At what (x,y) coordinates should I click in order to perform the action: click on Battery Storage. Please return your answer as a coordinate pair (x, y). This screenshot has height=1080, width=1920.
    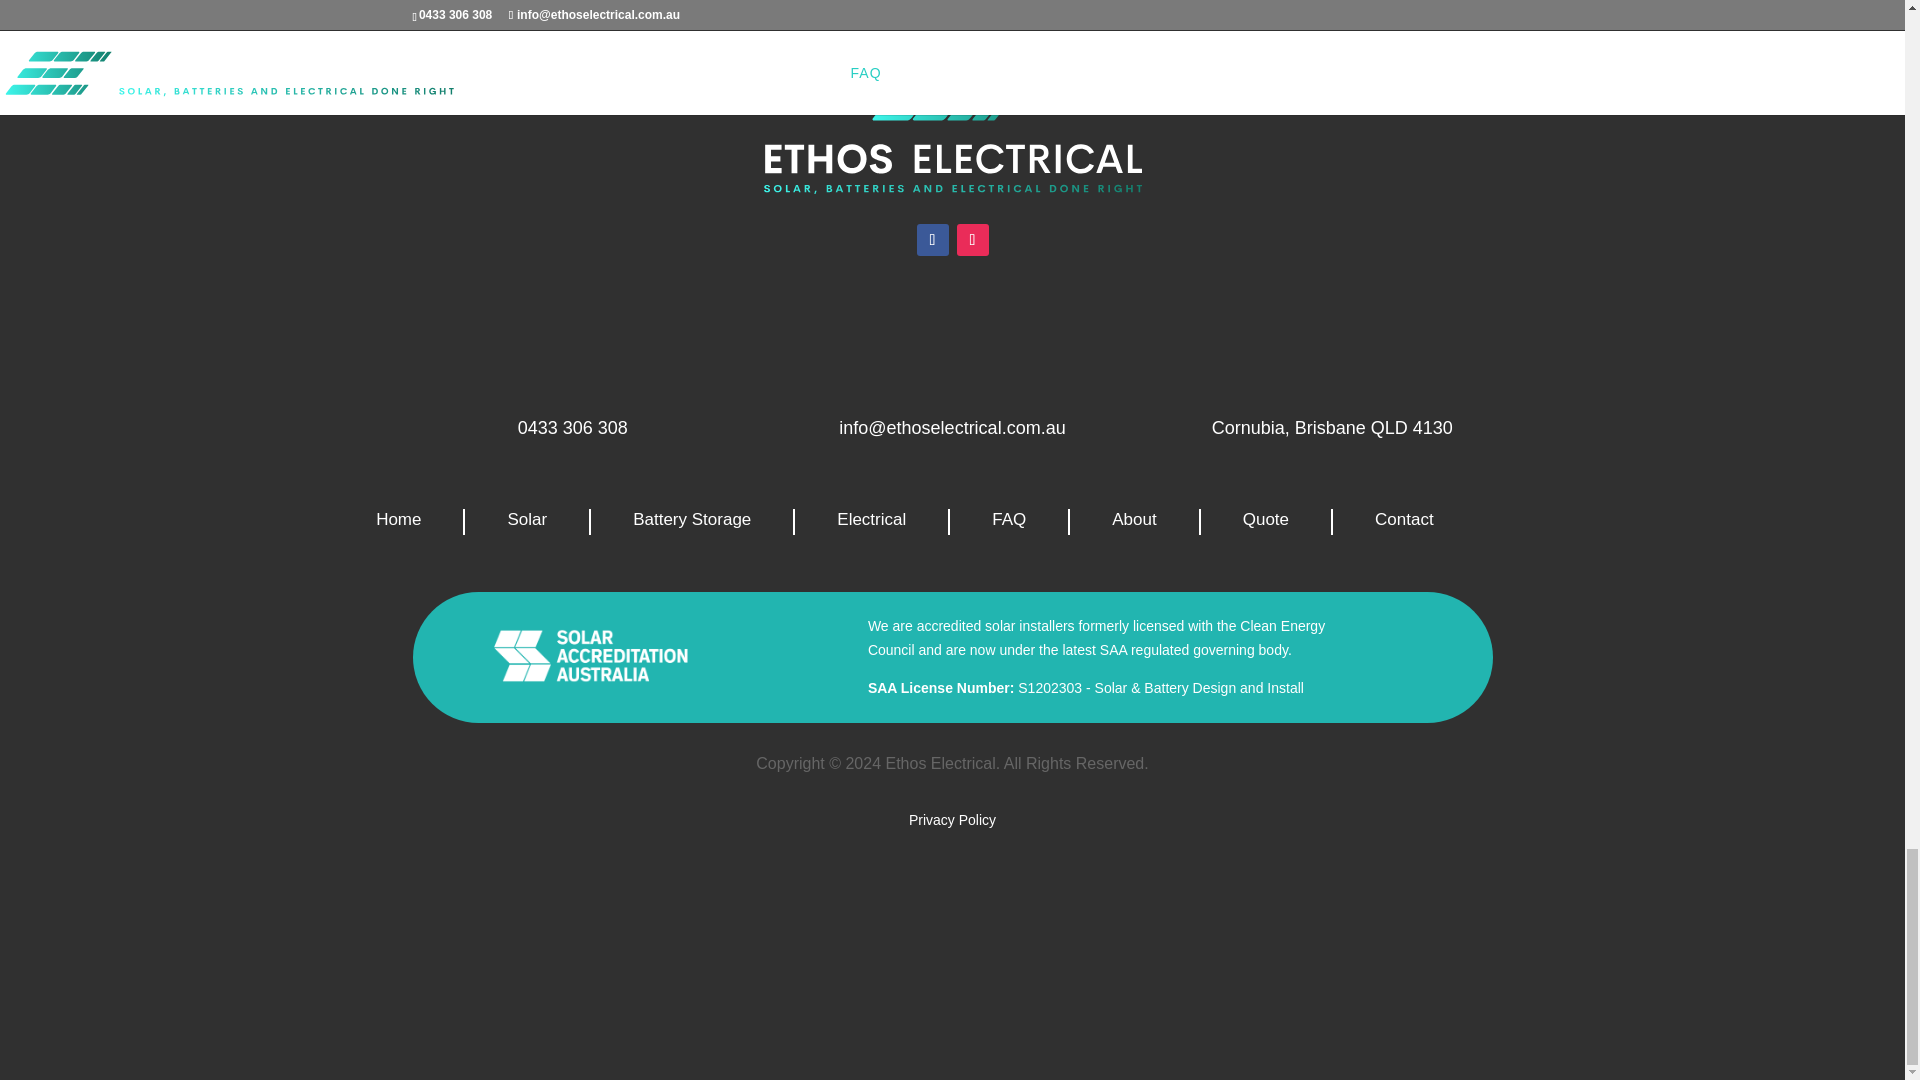
    Looking at the image, I should click on (692, 521).